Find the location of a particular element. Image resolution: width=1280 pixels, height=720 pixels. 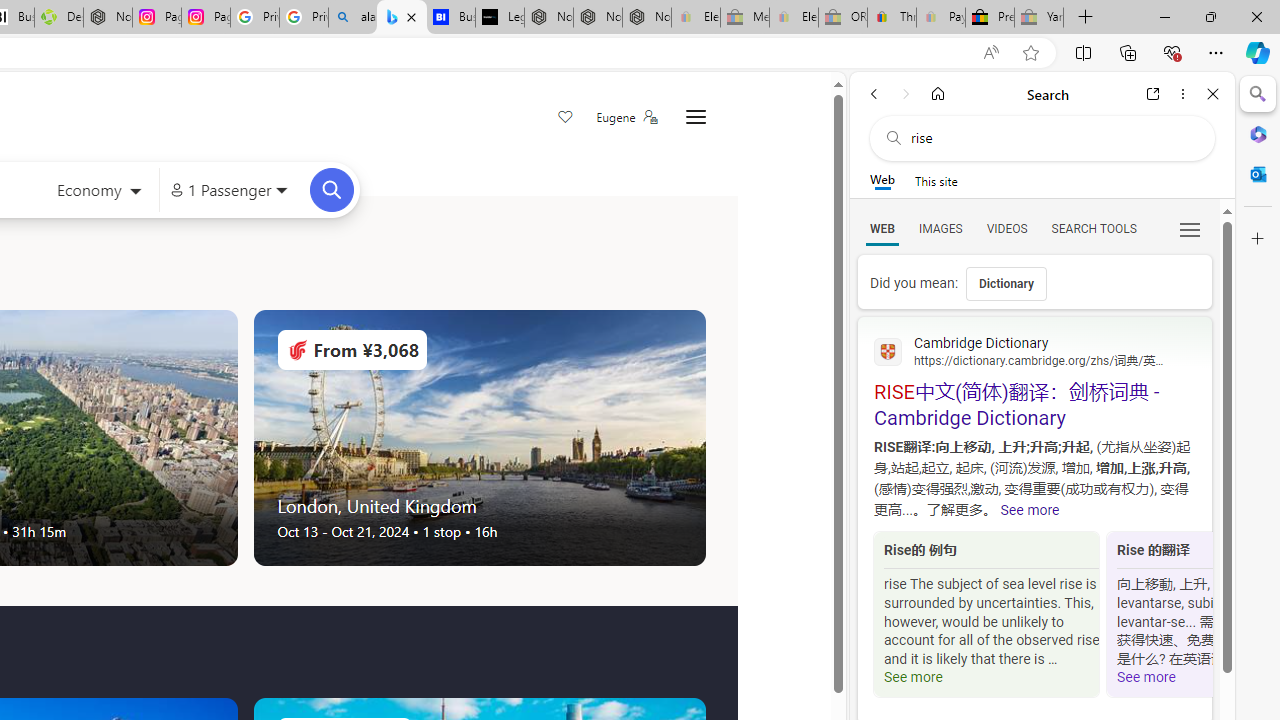

Dictionary is located at coordinates (1006, 284).